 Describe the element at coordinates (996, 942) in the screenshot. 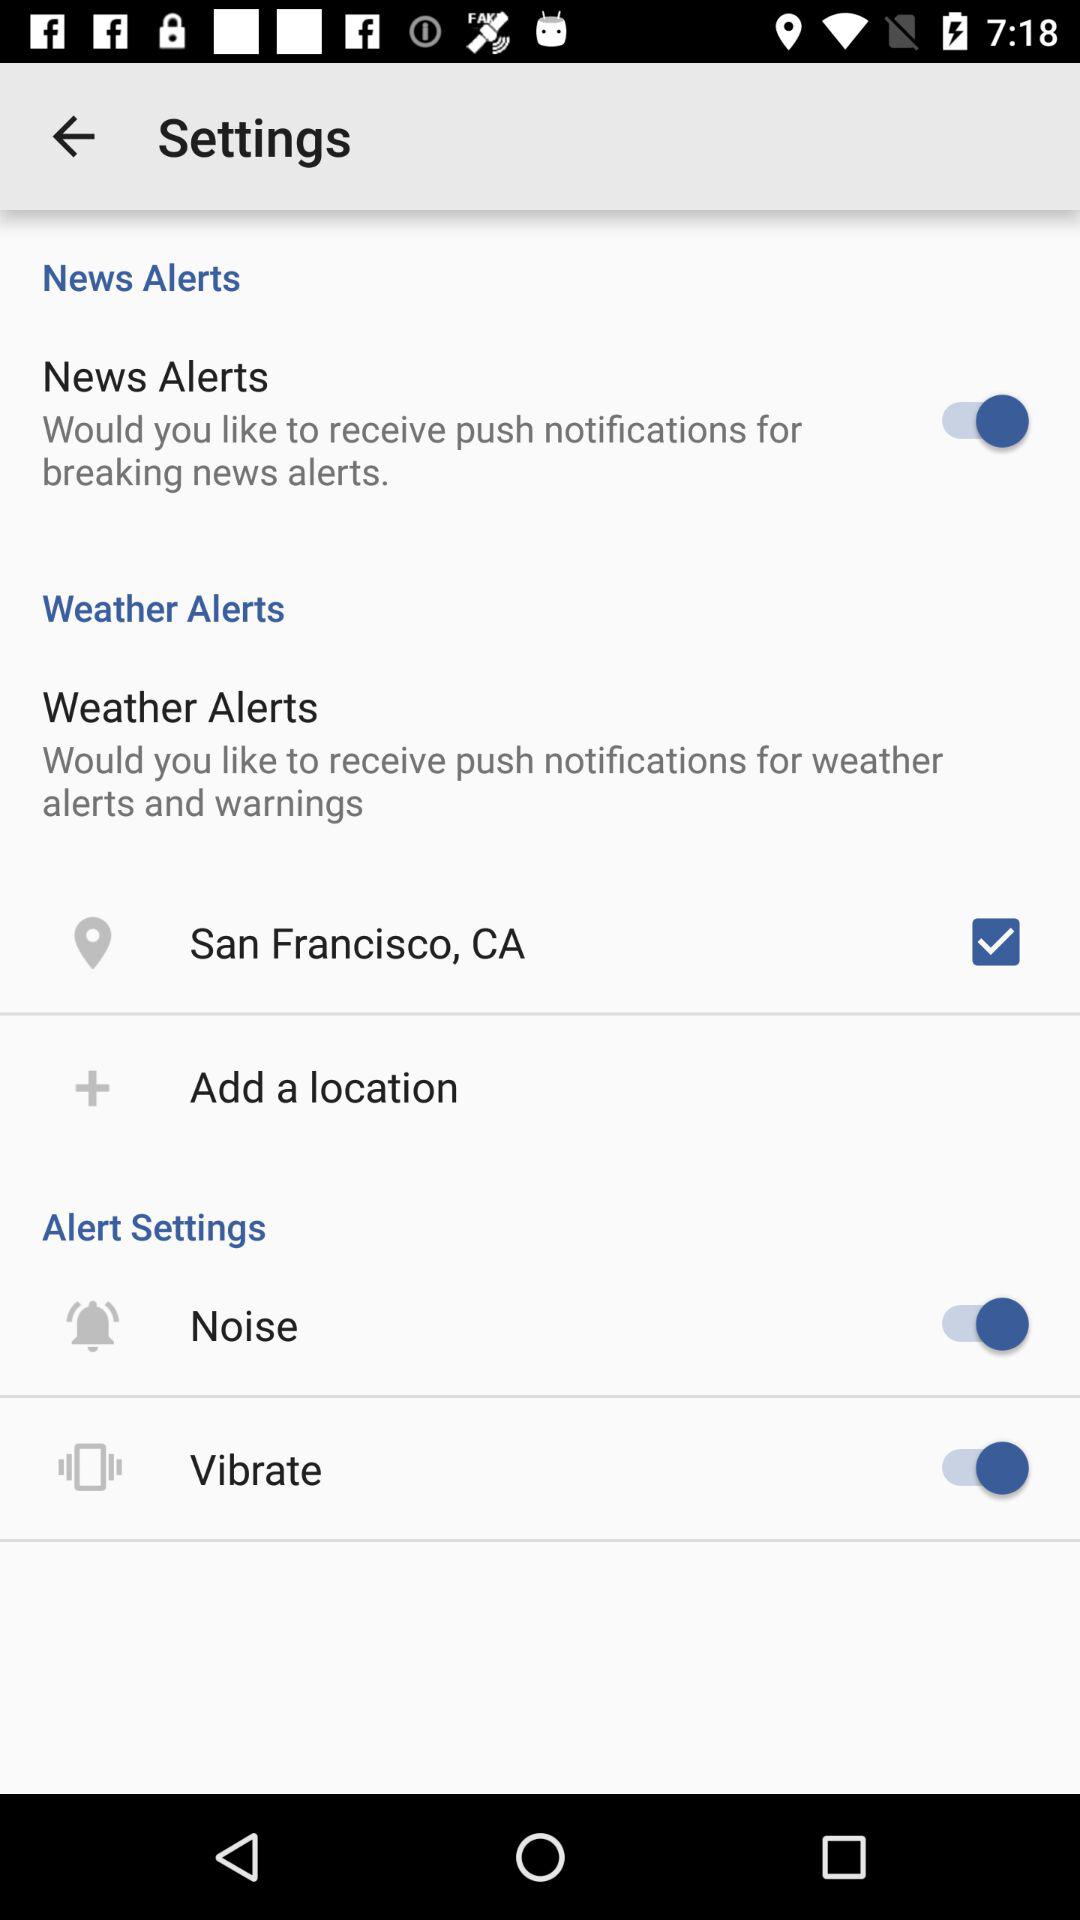

I see `launch item next to the san francisco, ca` at that location.